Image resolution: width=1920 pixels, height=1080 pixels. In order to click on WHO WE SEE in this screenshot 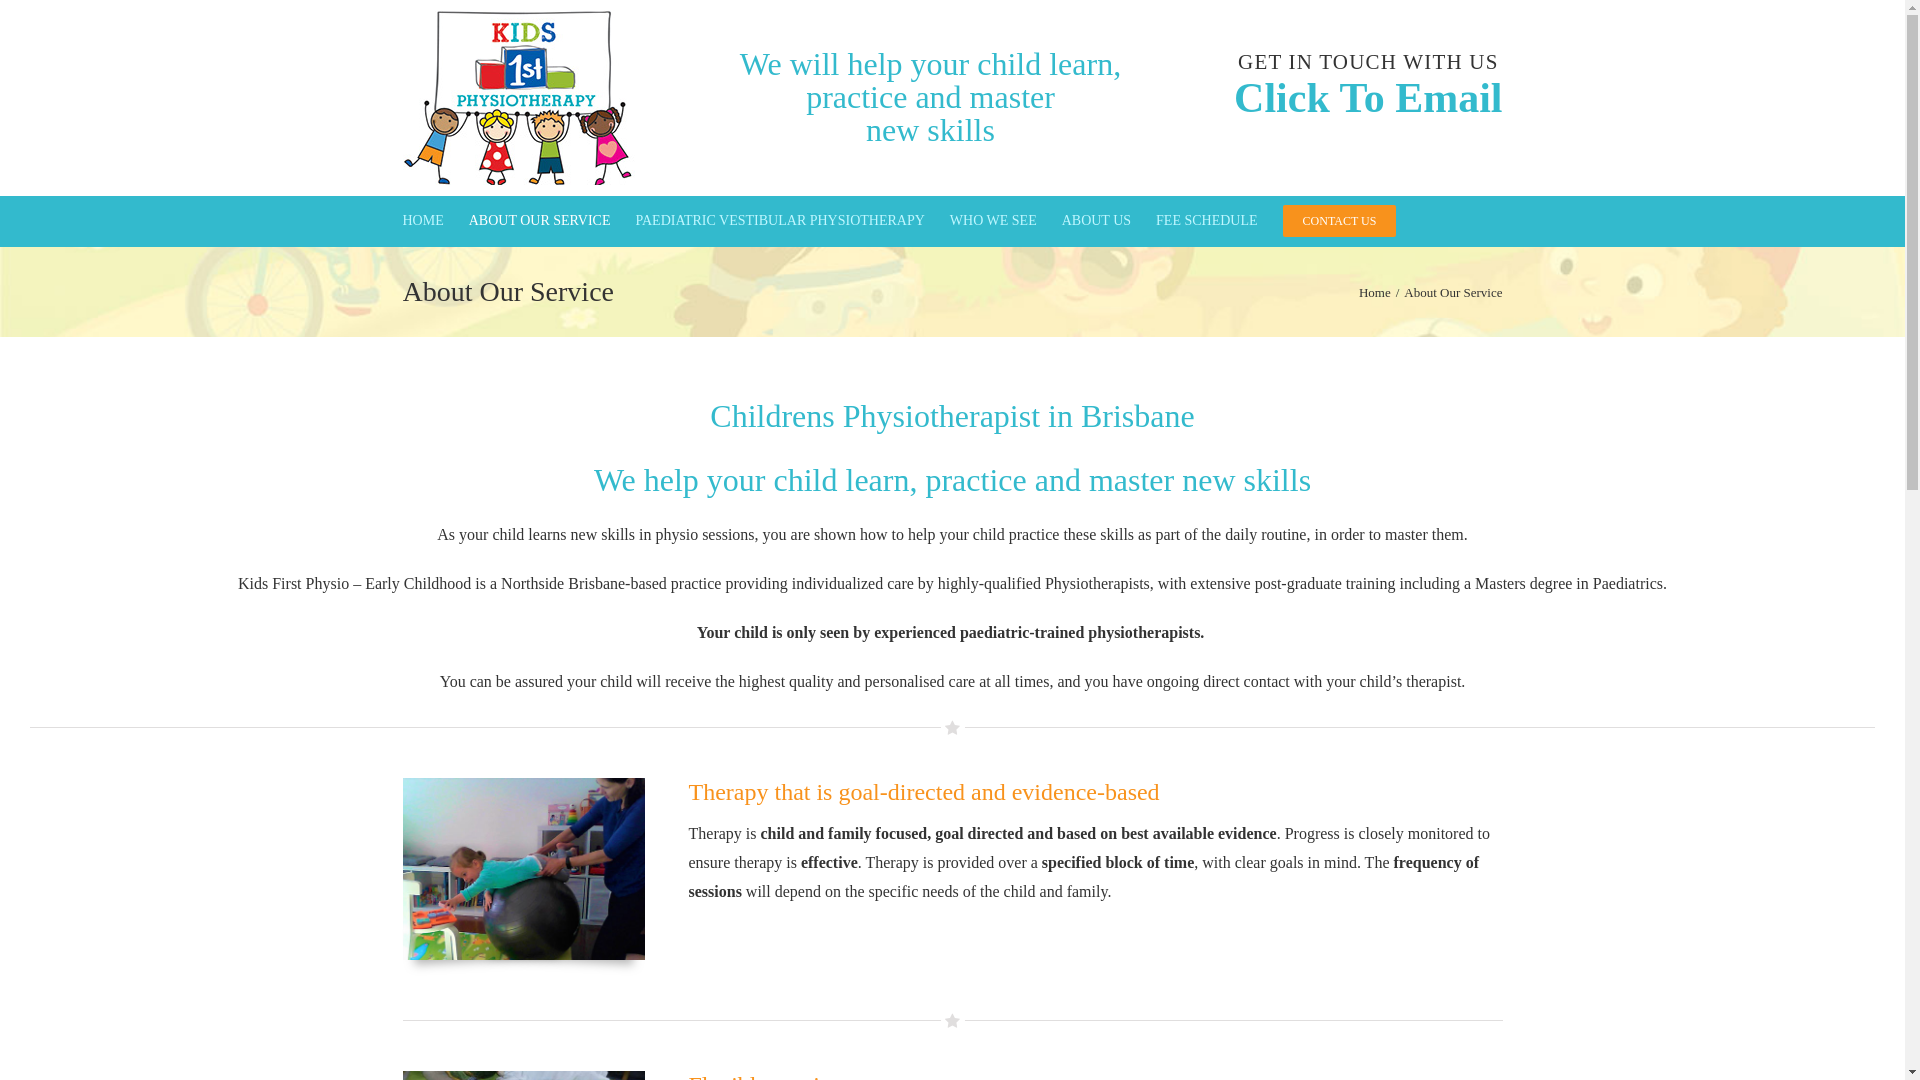, I will do `click(994, 221)`.